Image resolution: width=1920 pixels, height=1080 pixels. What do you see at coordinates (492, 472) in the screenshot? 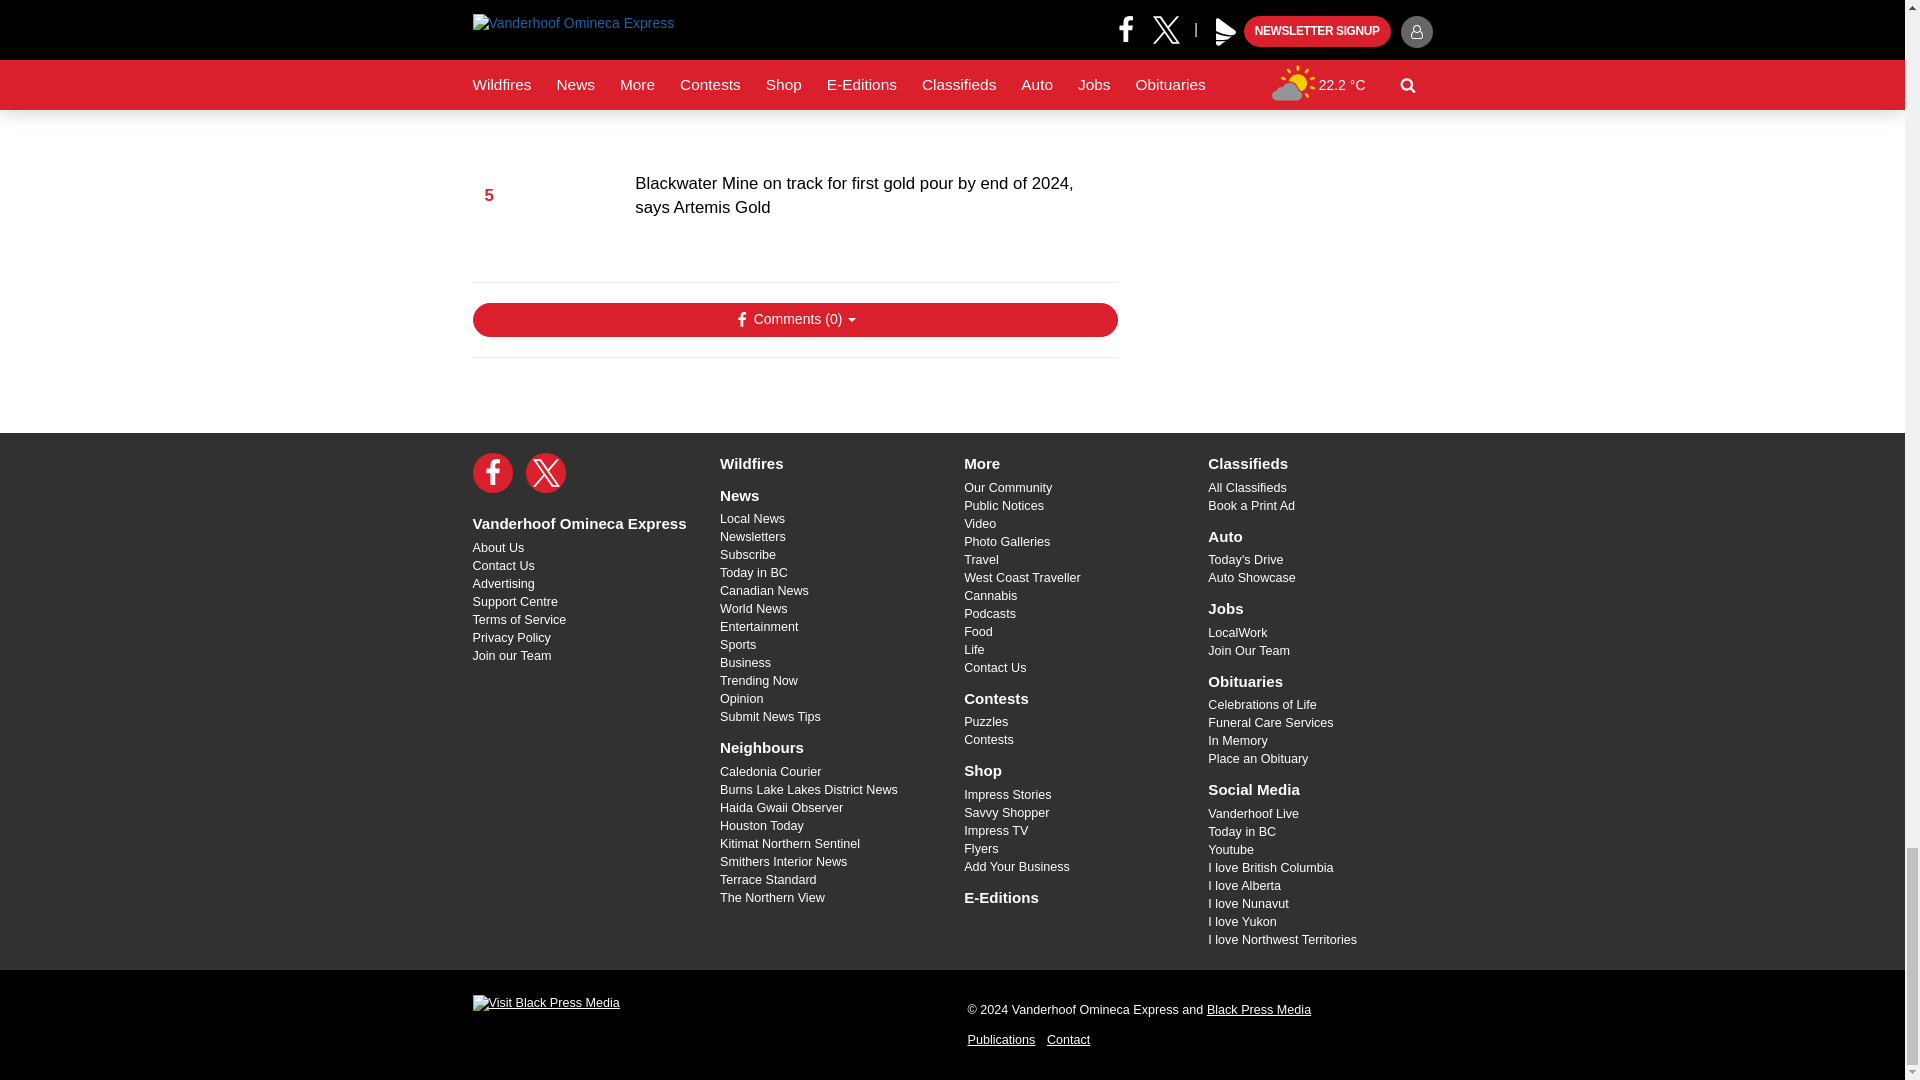
I see `Facebook` at bounding box center [492, 472].